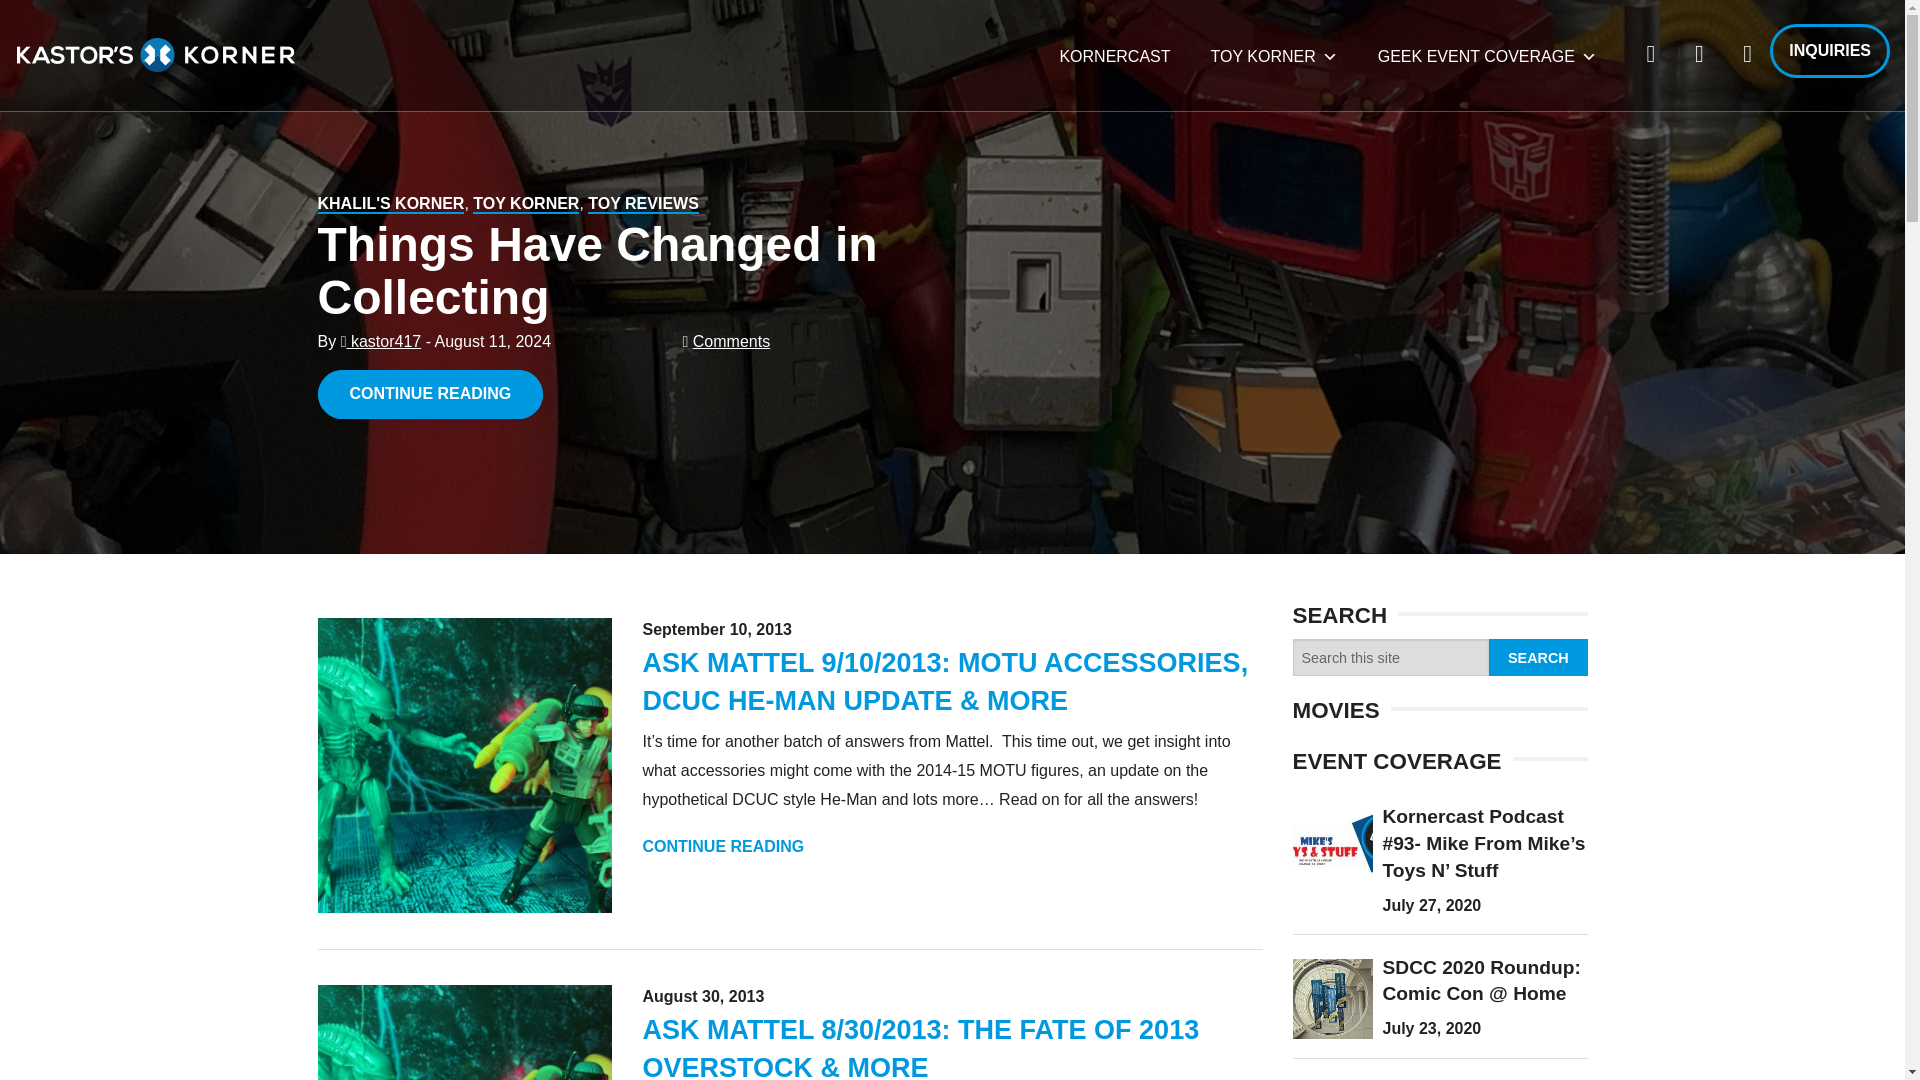 The width and height of the screenshot is (1920, 1080). I want to click on kastor417, so click(382, 340).